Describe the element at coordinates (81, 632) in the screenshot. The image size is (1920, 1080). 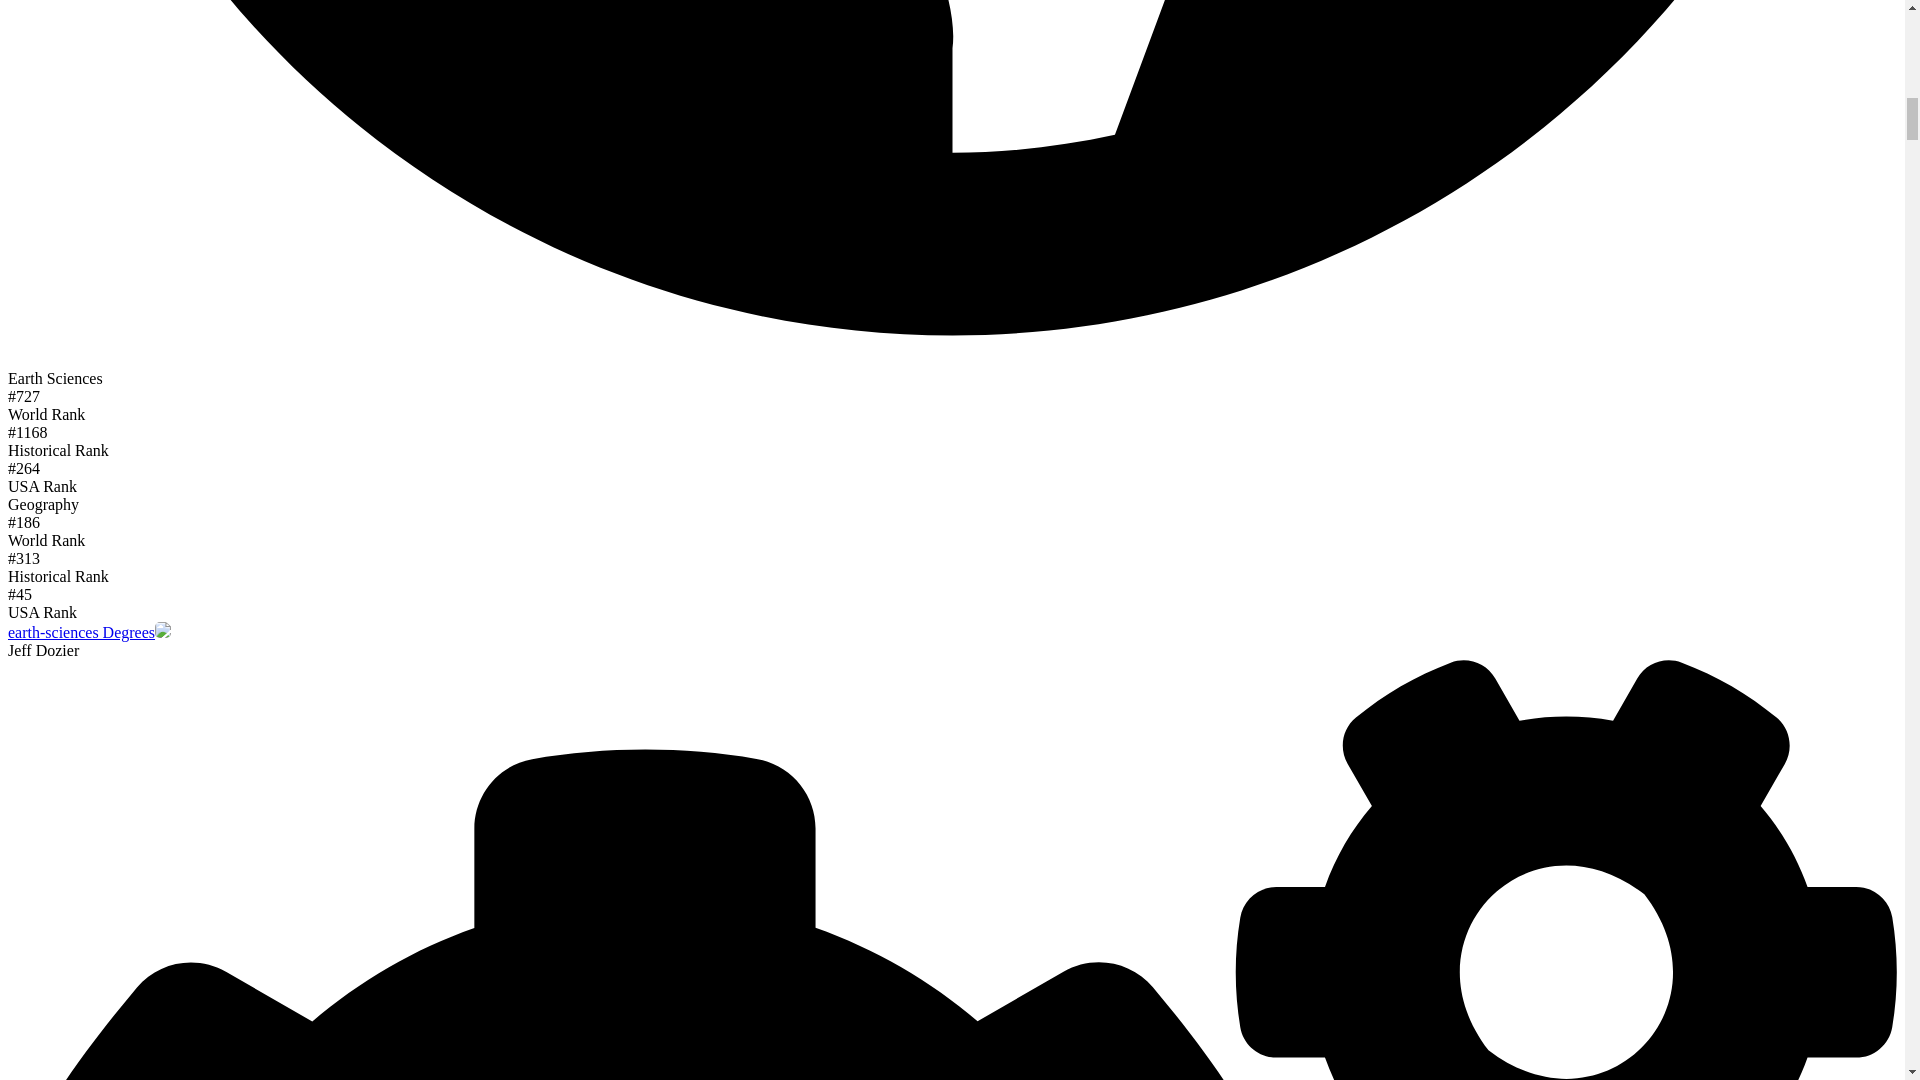
I see `earth-sciences Degrees` at that location.